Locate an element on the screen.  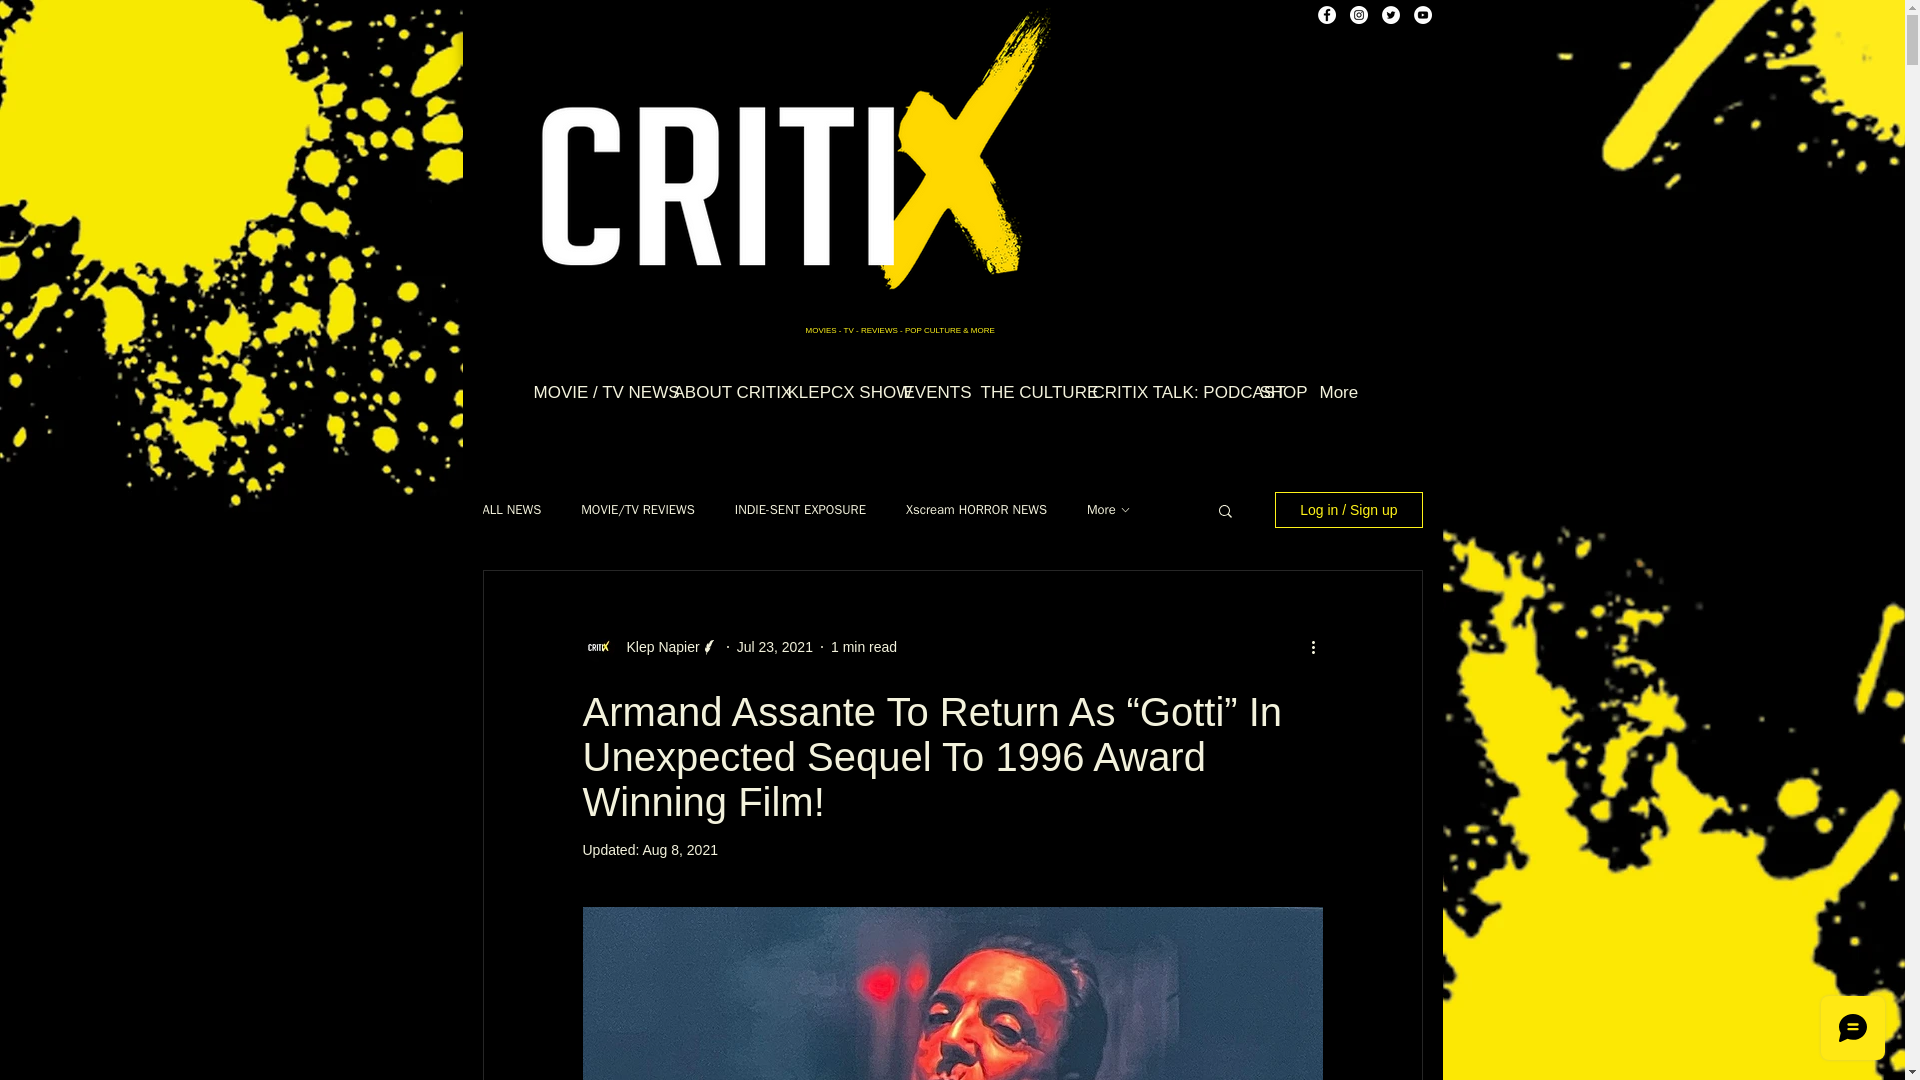
THE CULTURE is located at coordinates (1026, 392).